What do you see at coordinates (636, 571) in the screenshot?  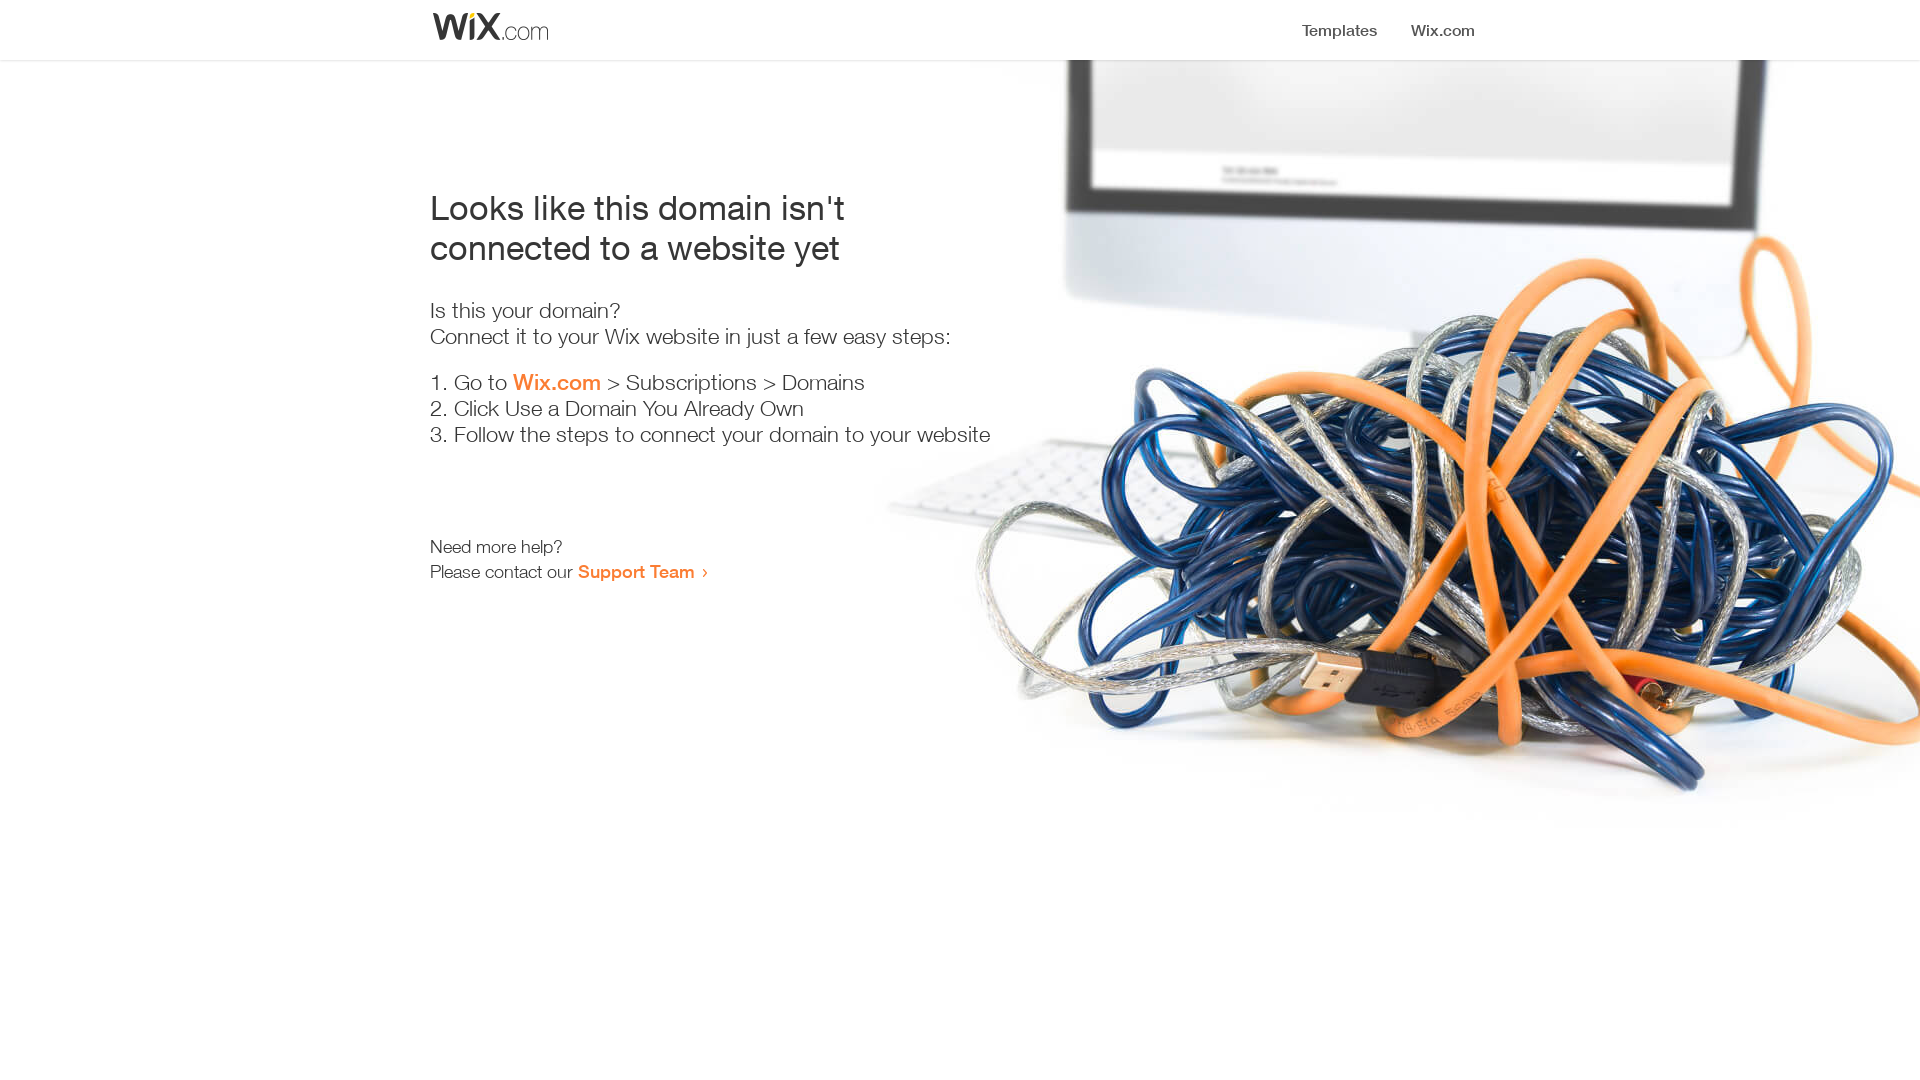 I see `Support Team` at bounding box center [636, 571].